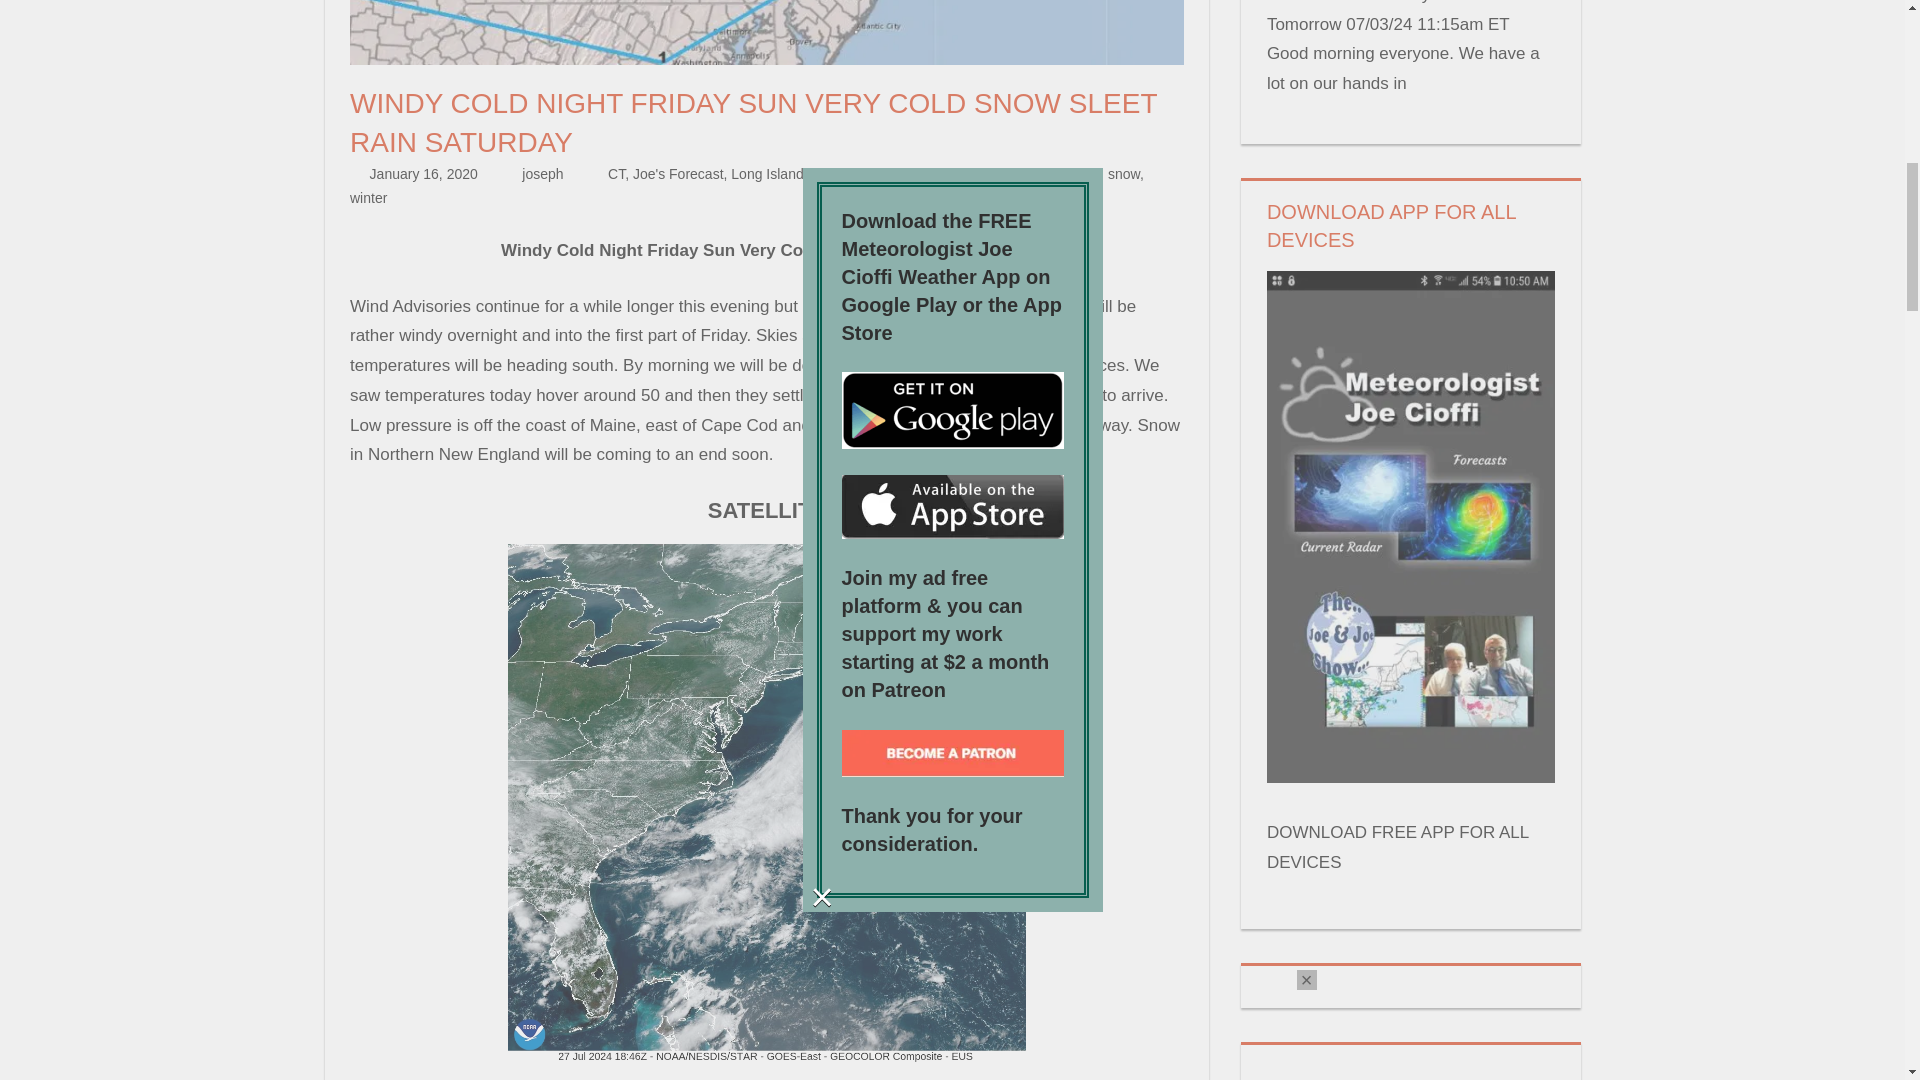  I want to click on 6:24 pm, so click(424, 174).